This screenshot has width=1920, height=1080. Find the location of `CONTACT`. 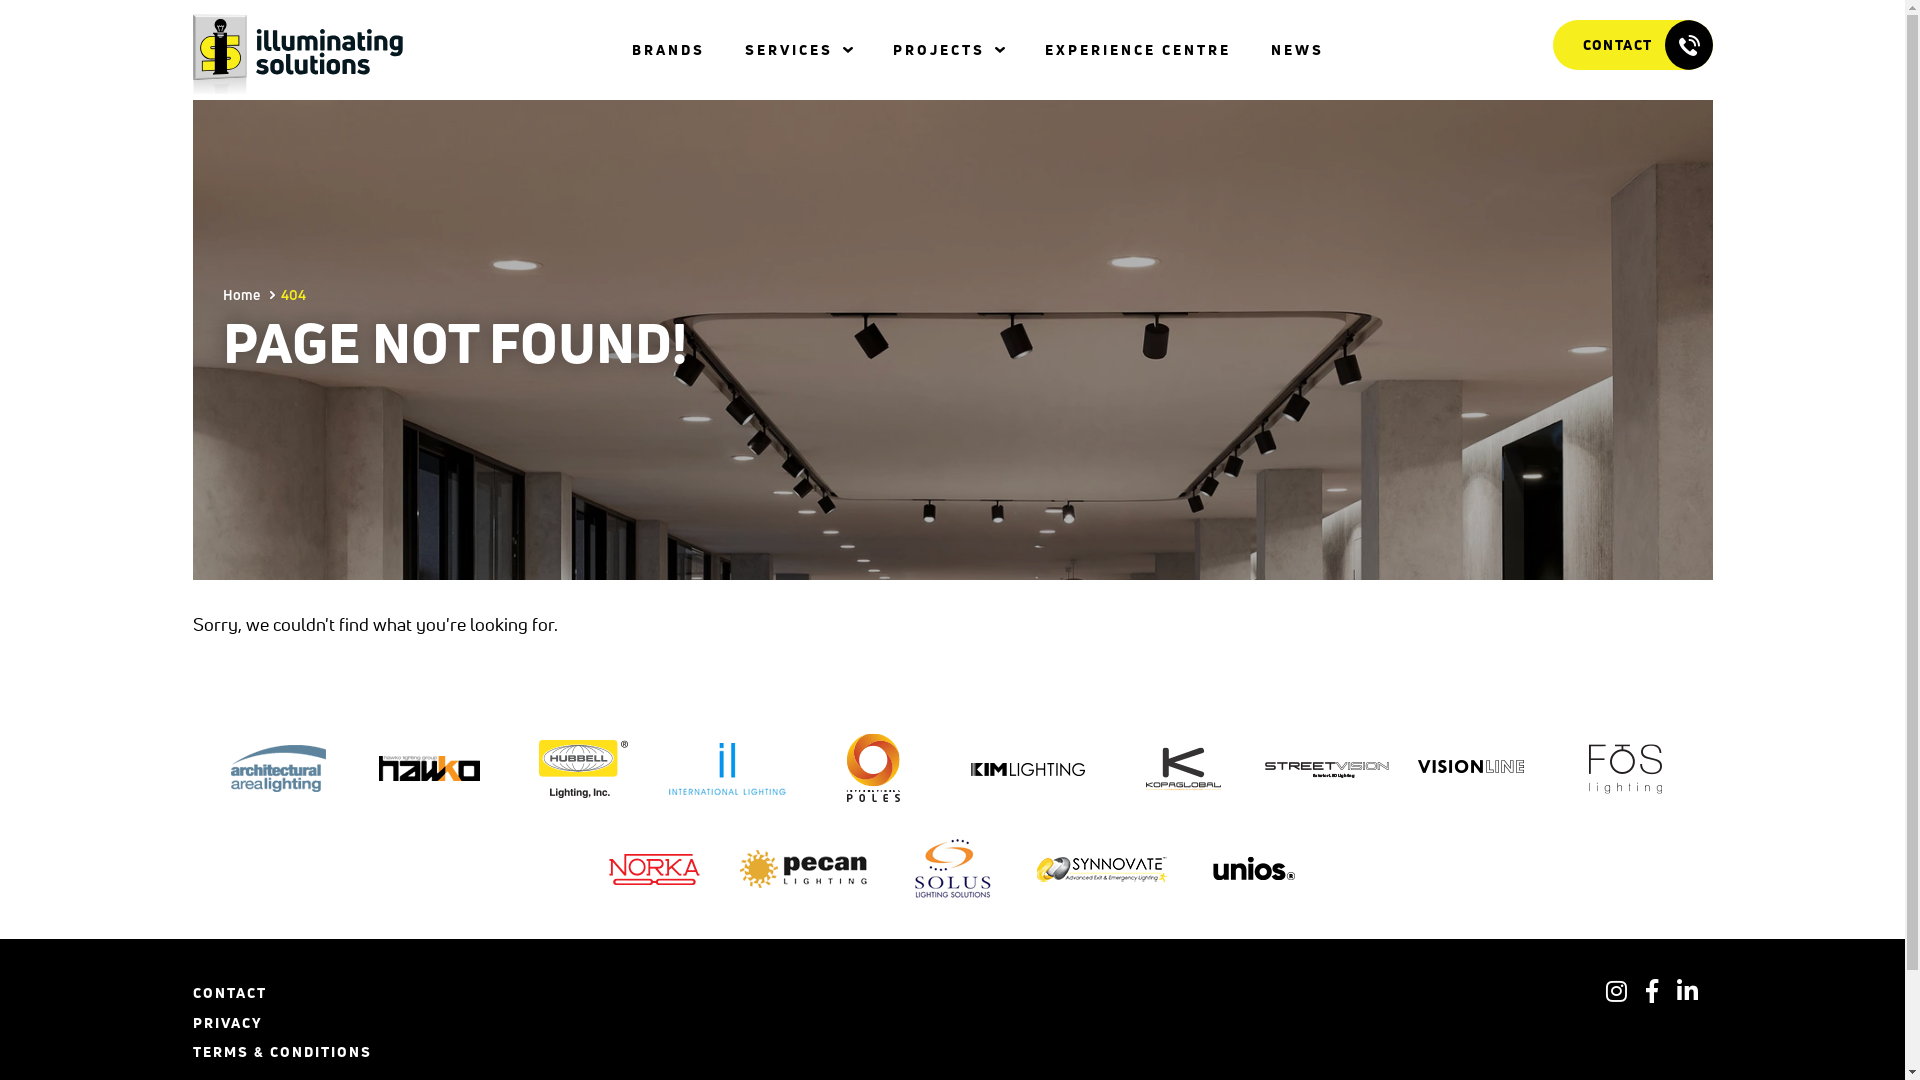

CONTACT is located at coordinates (1633, 45).